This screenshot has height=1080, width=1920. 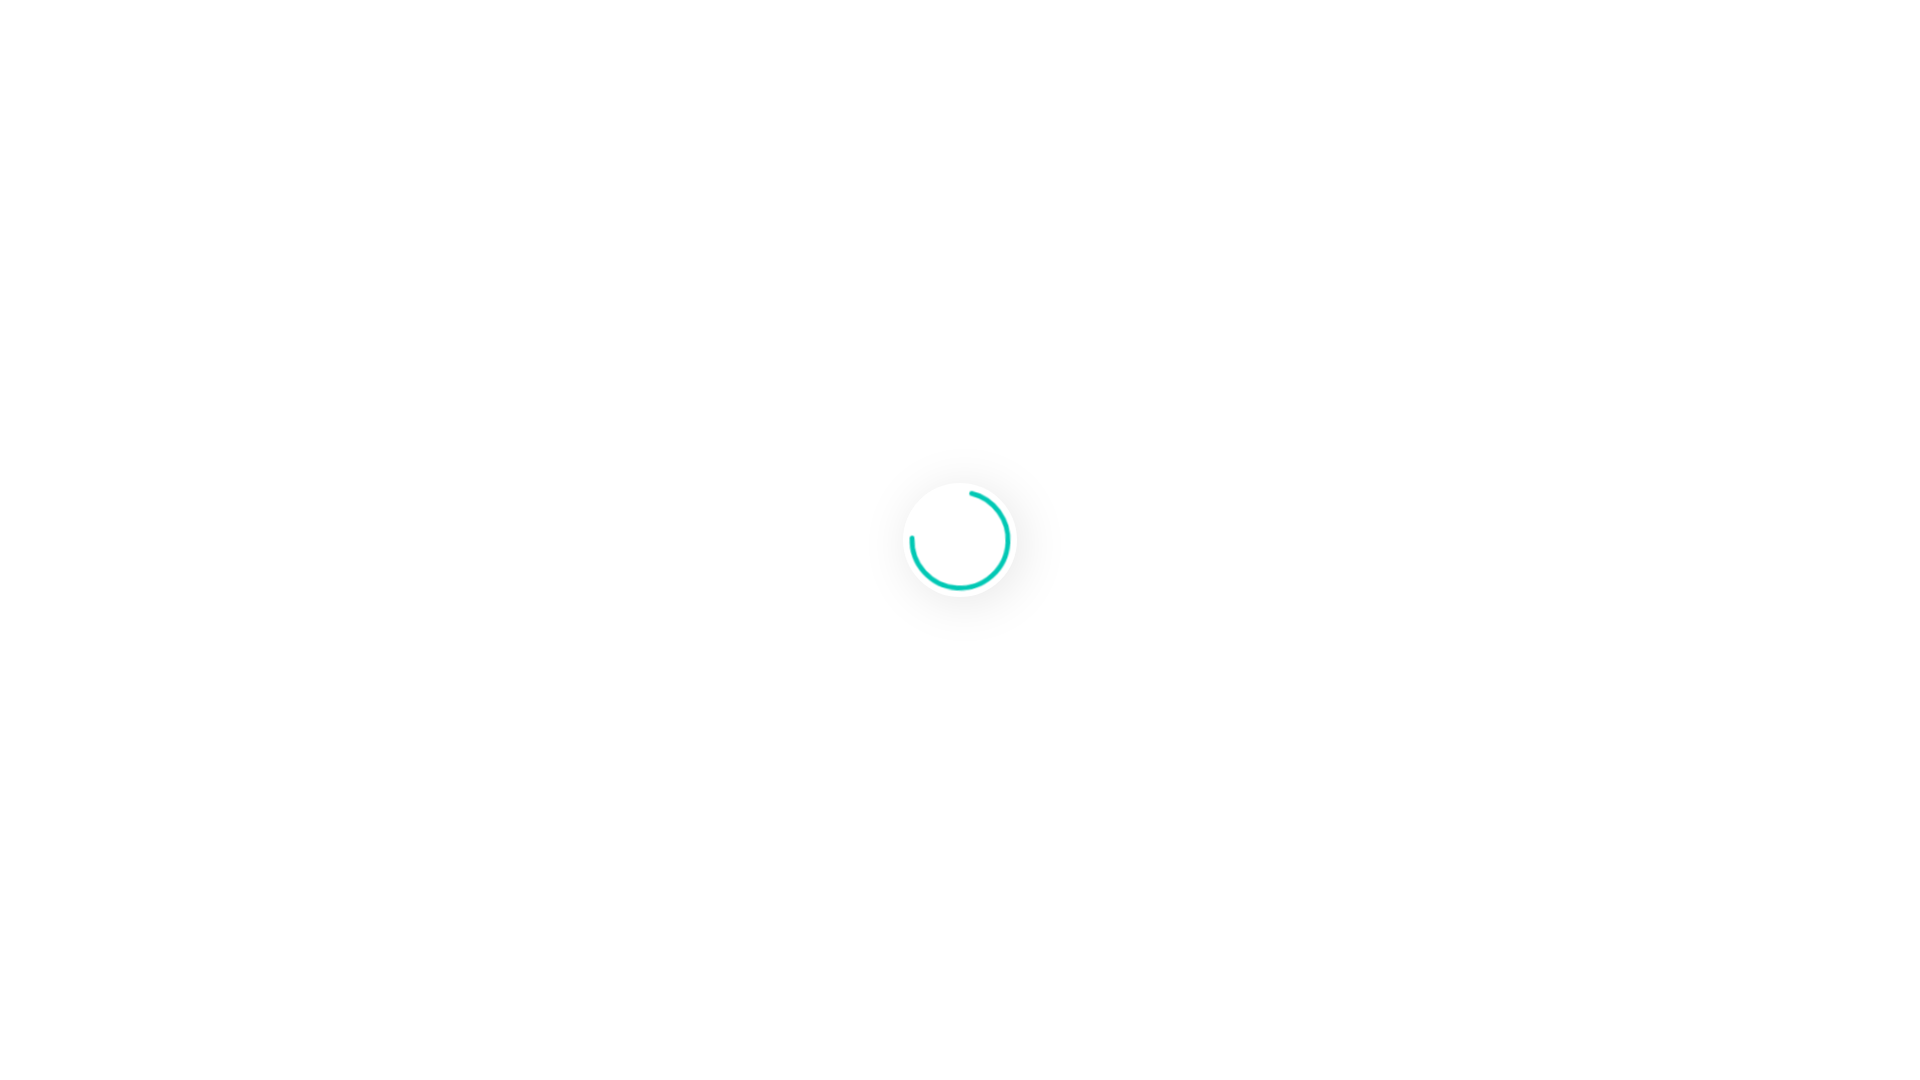 What do you see at coordinates (1460, 236) in the screenshot?
I see `CONTACT` at bounding box center [1460, 236].